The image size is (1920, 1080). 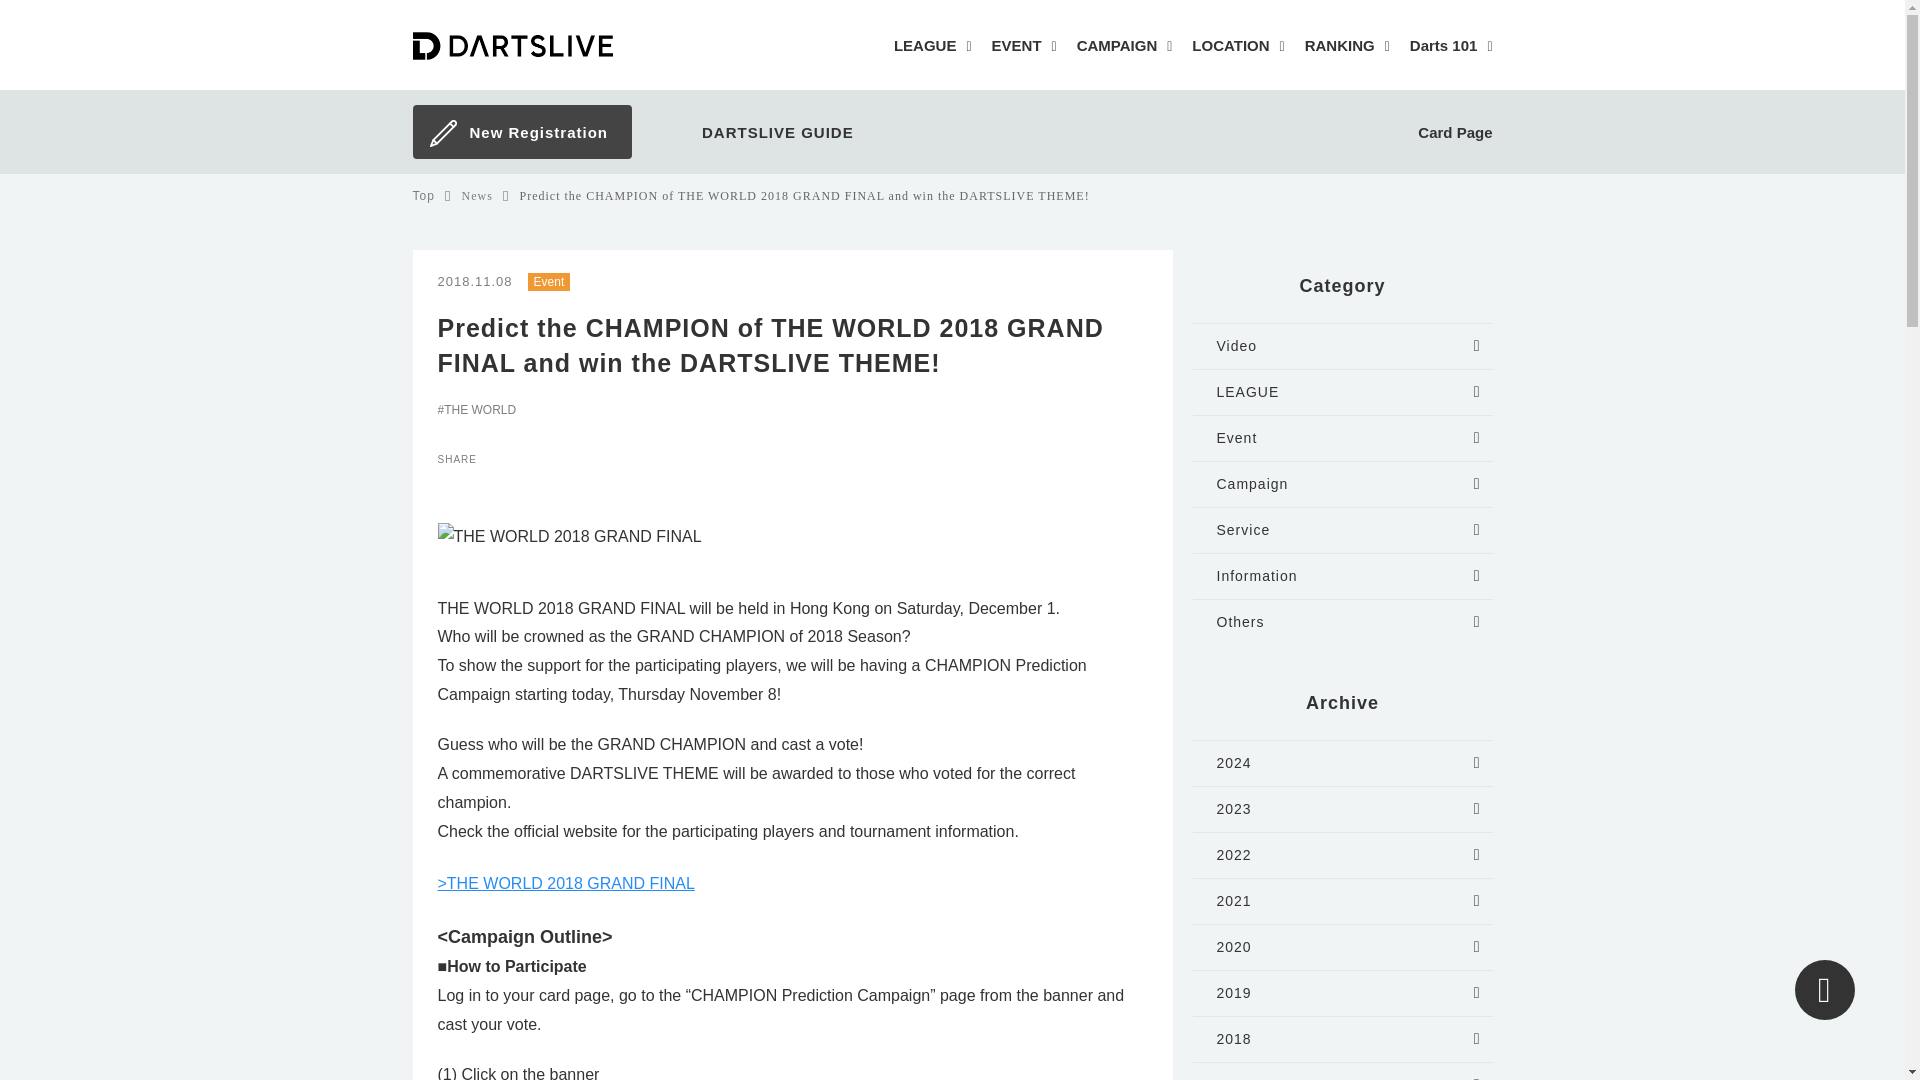 I want to click on CAMPAIGN, so click(x=1125, y=47).